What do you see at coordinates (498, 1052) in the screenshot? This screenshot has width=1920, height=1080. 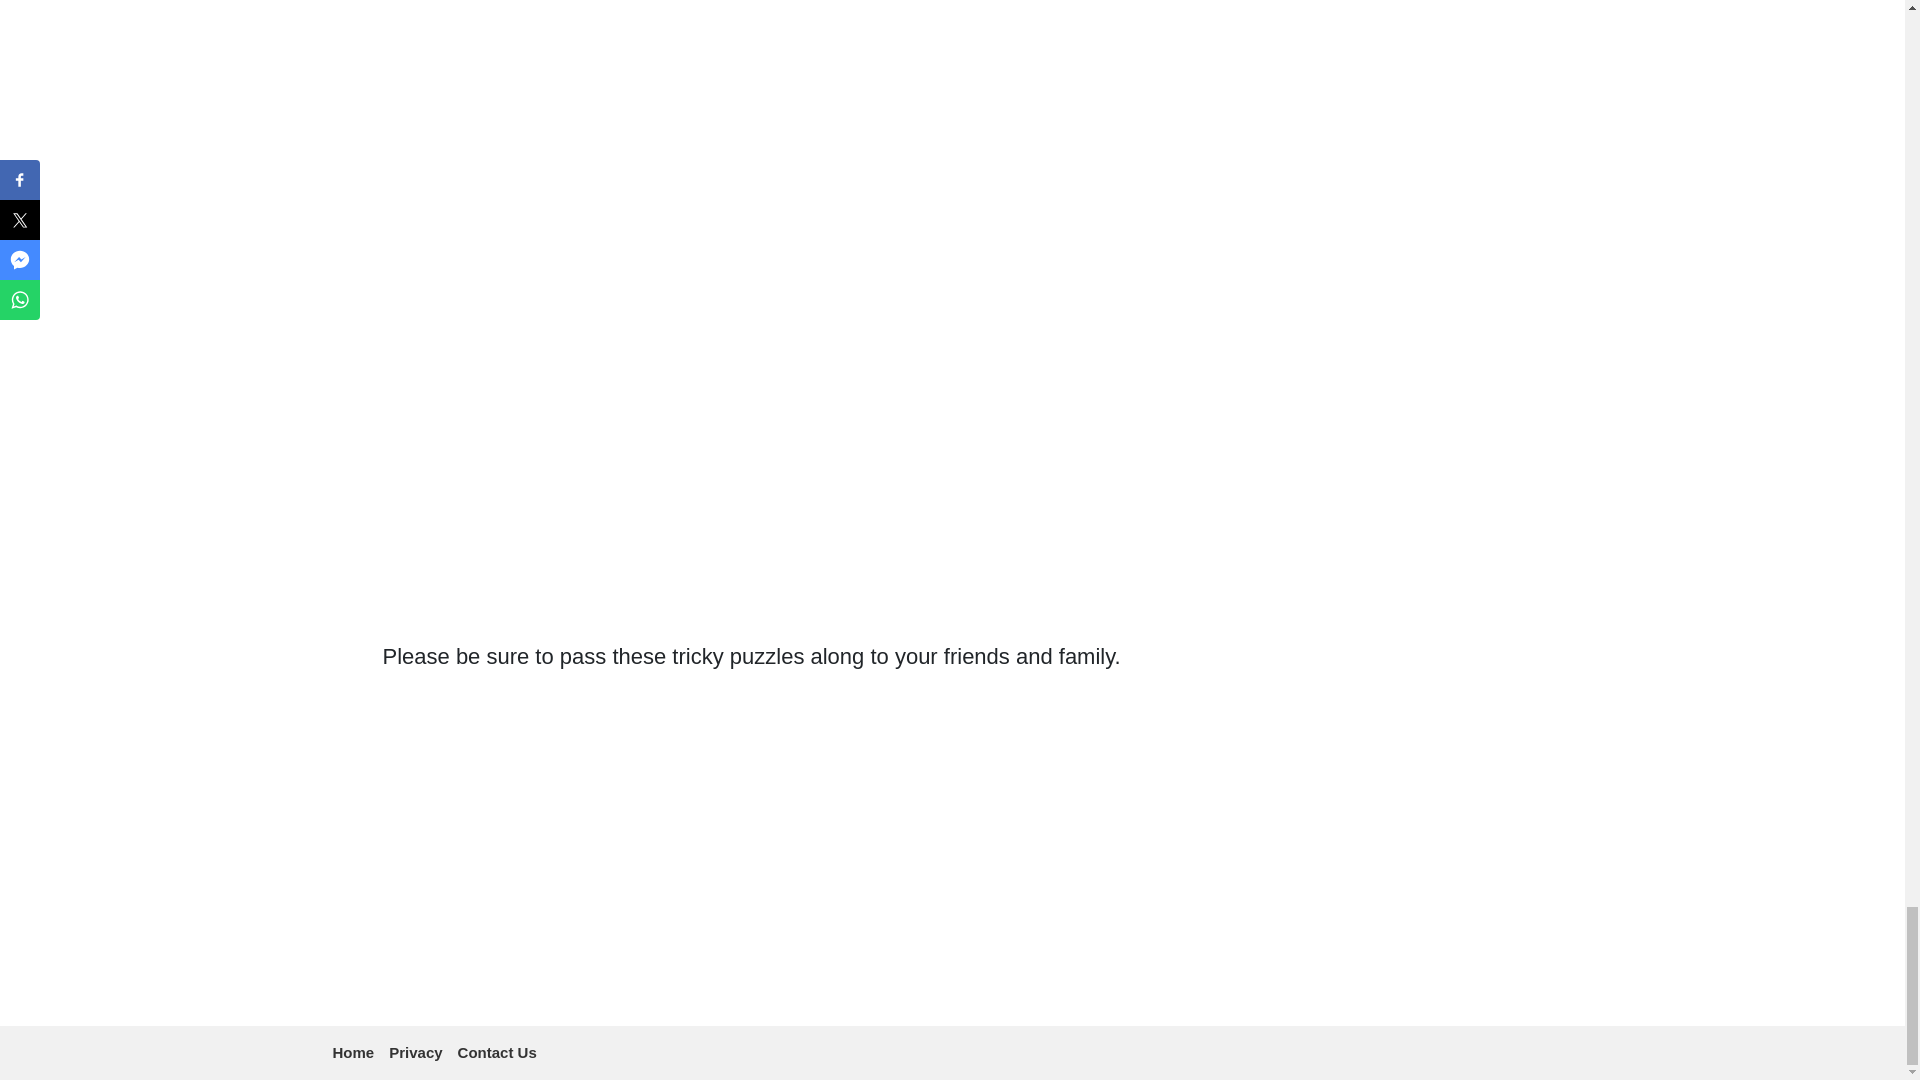 I see `Contact Us` at bounding box center [498, 1052].